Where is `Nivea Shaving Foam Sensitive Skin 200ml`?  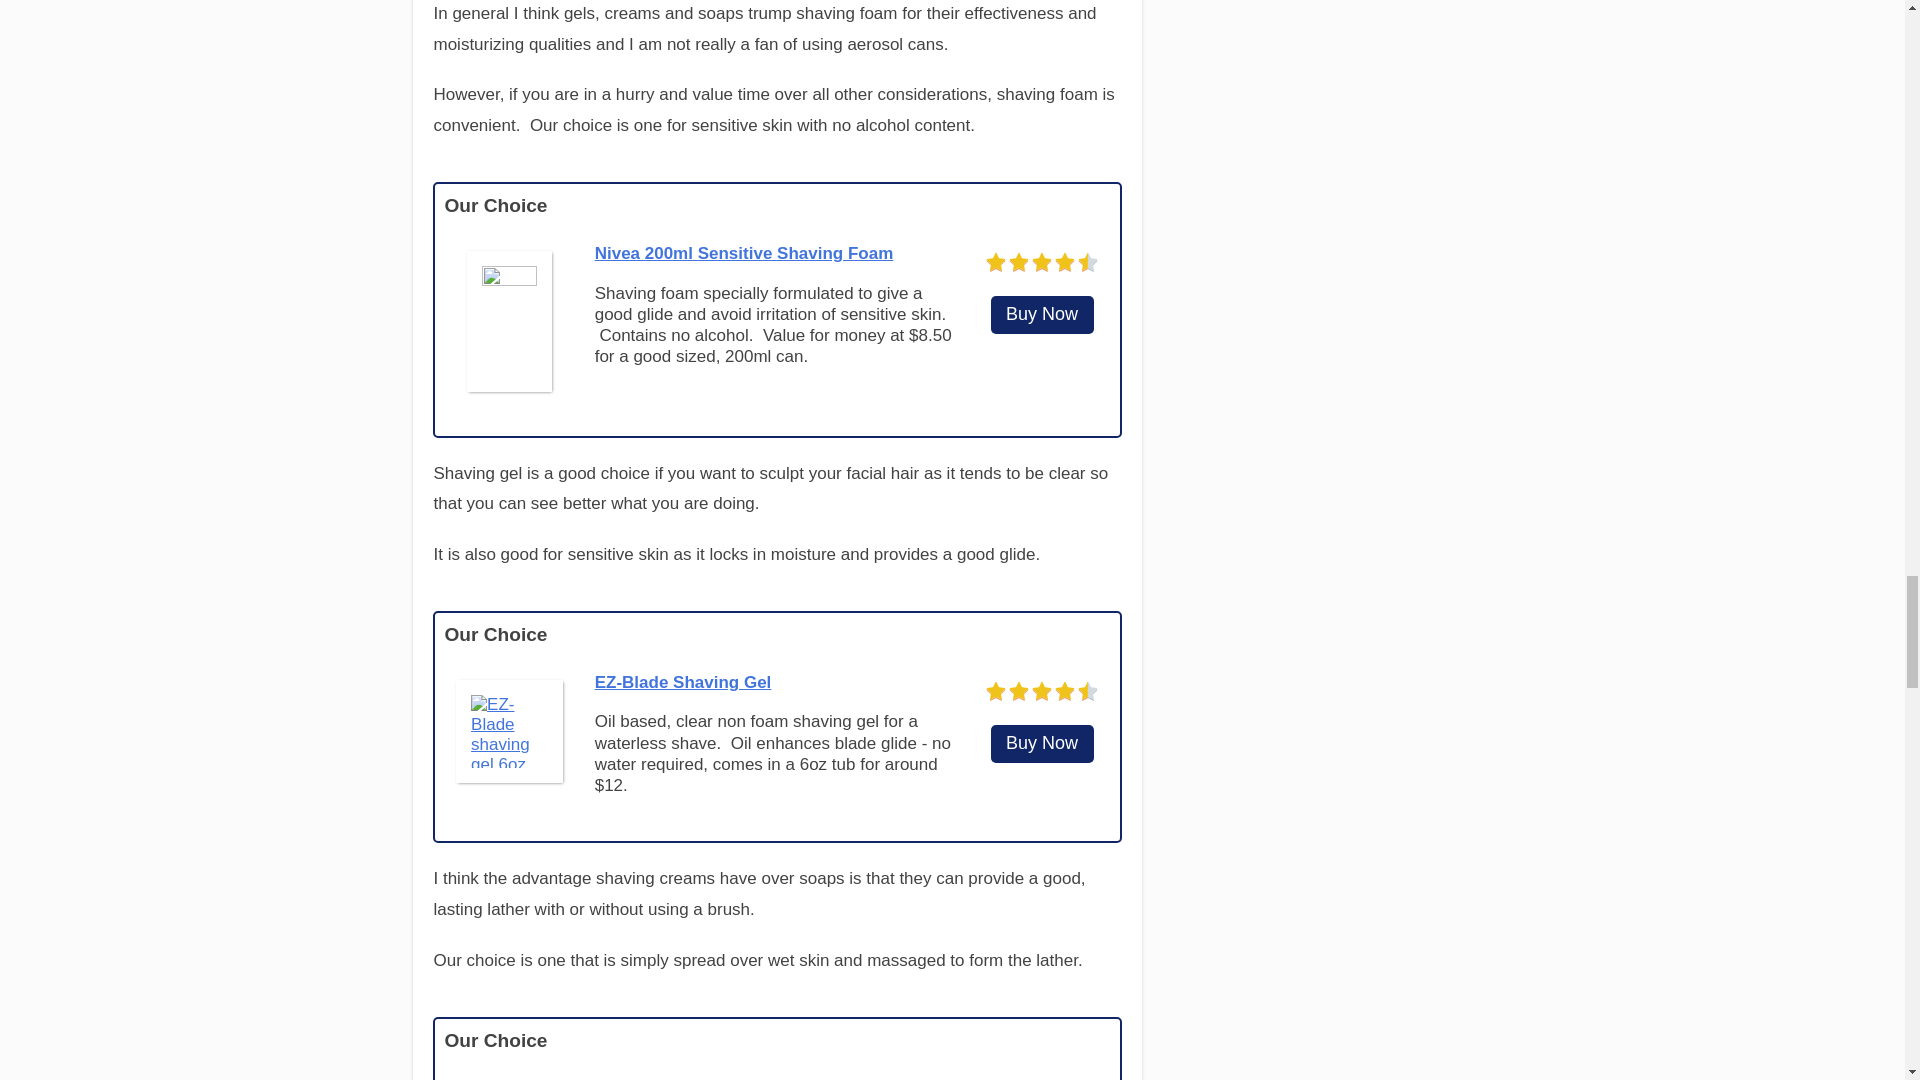
Nivea Shaving Foam Sensitive Skin 200ml is located at coordinates (744, 254).